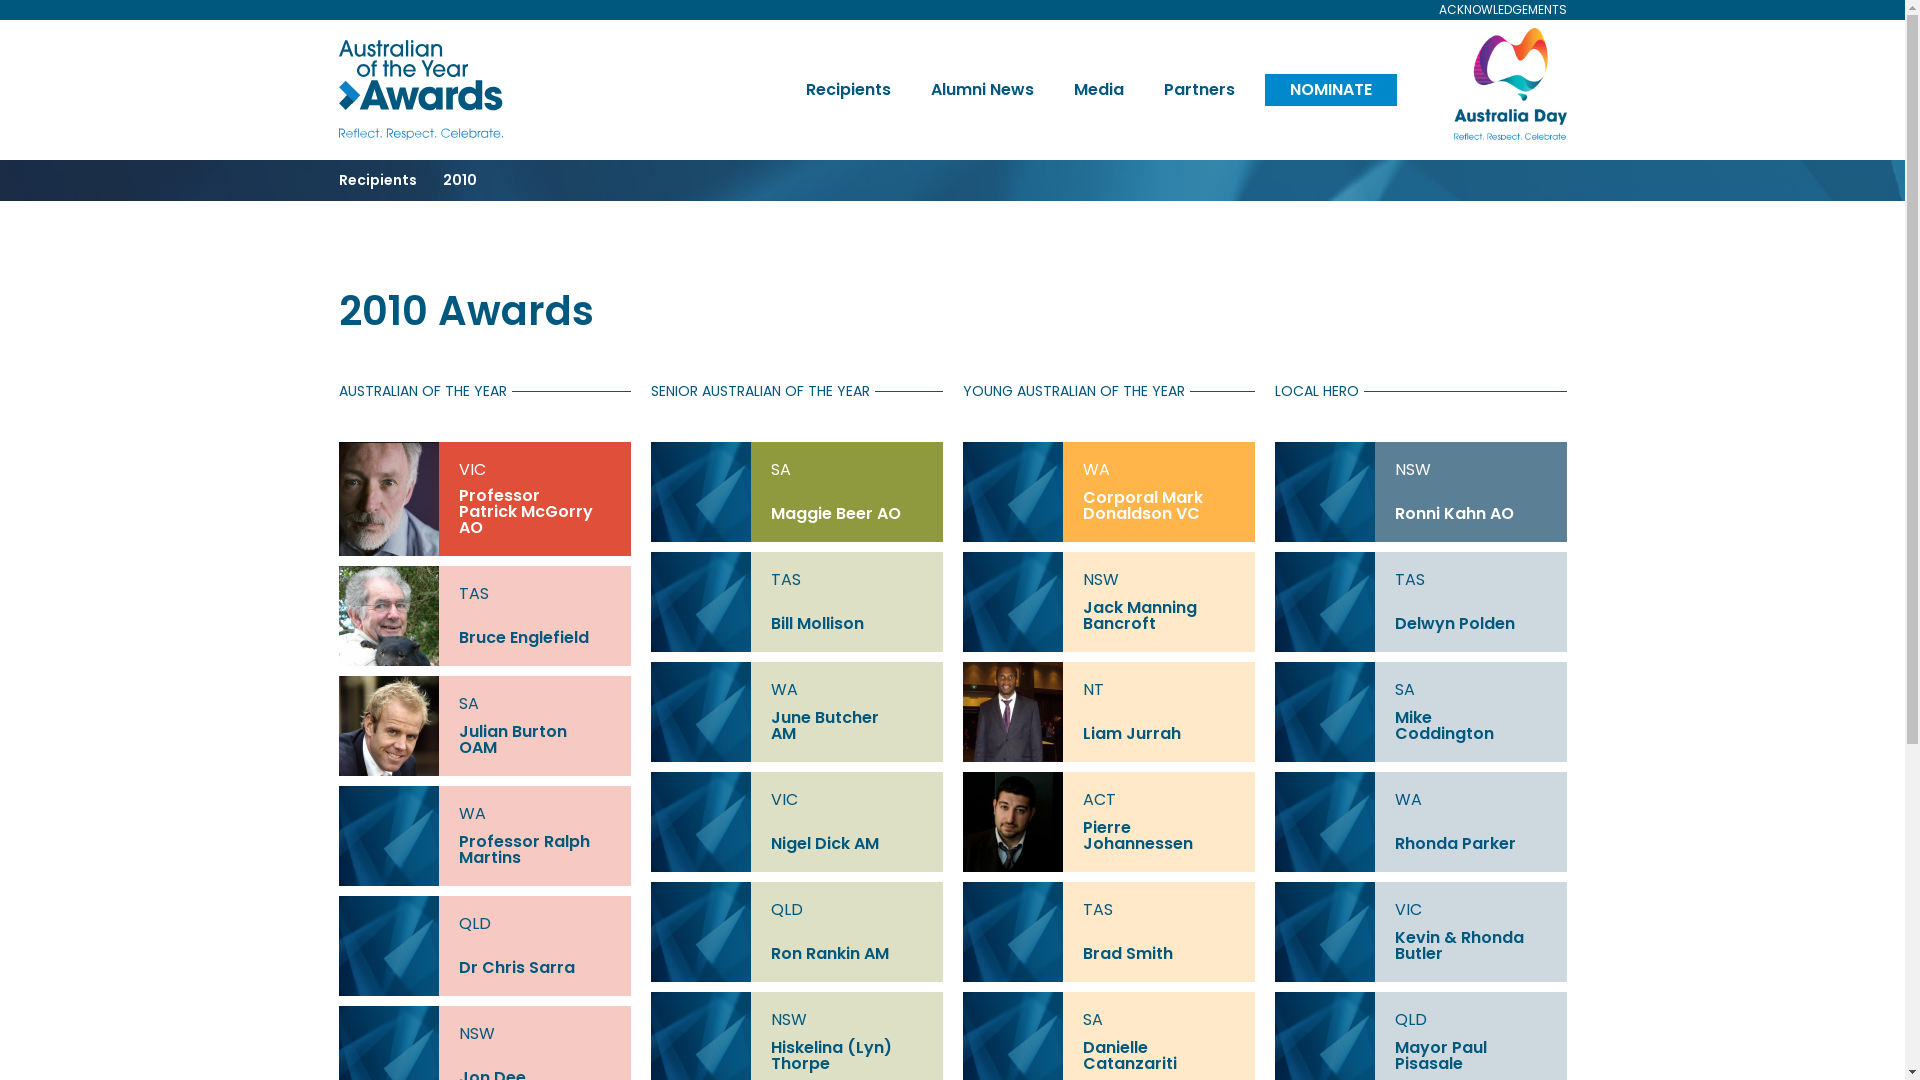 The width and height of the screenshot is (1920, 1080). Describe the element at coordinates (1470, 844) in the screenshot. I see `Rhonda Parker` at that location.